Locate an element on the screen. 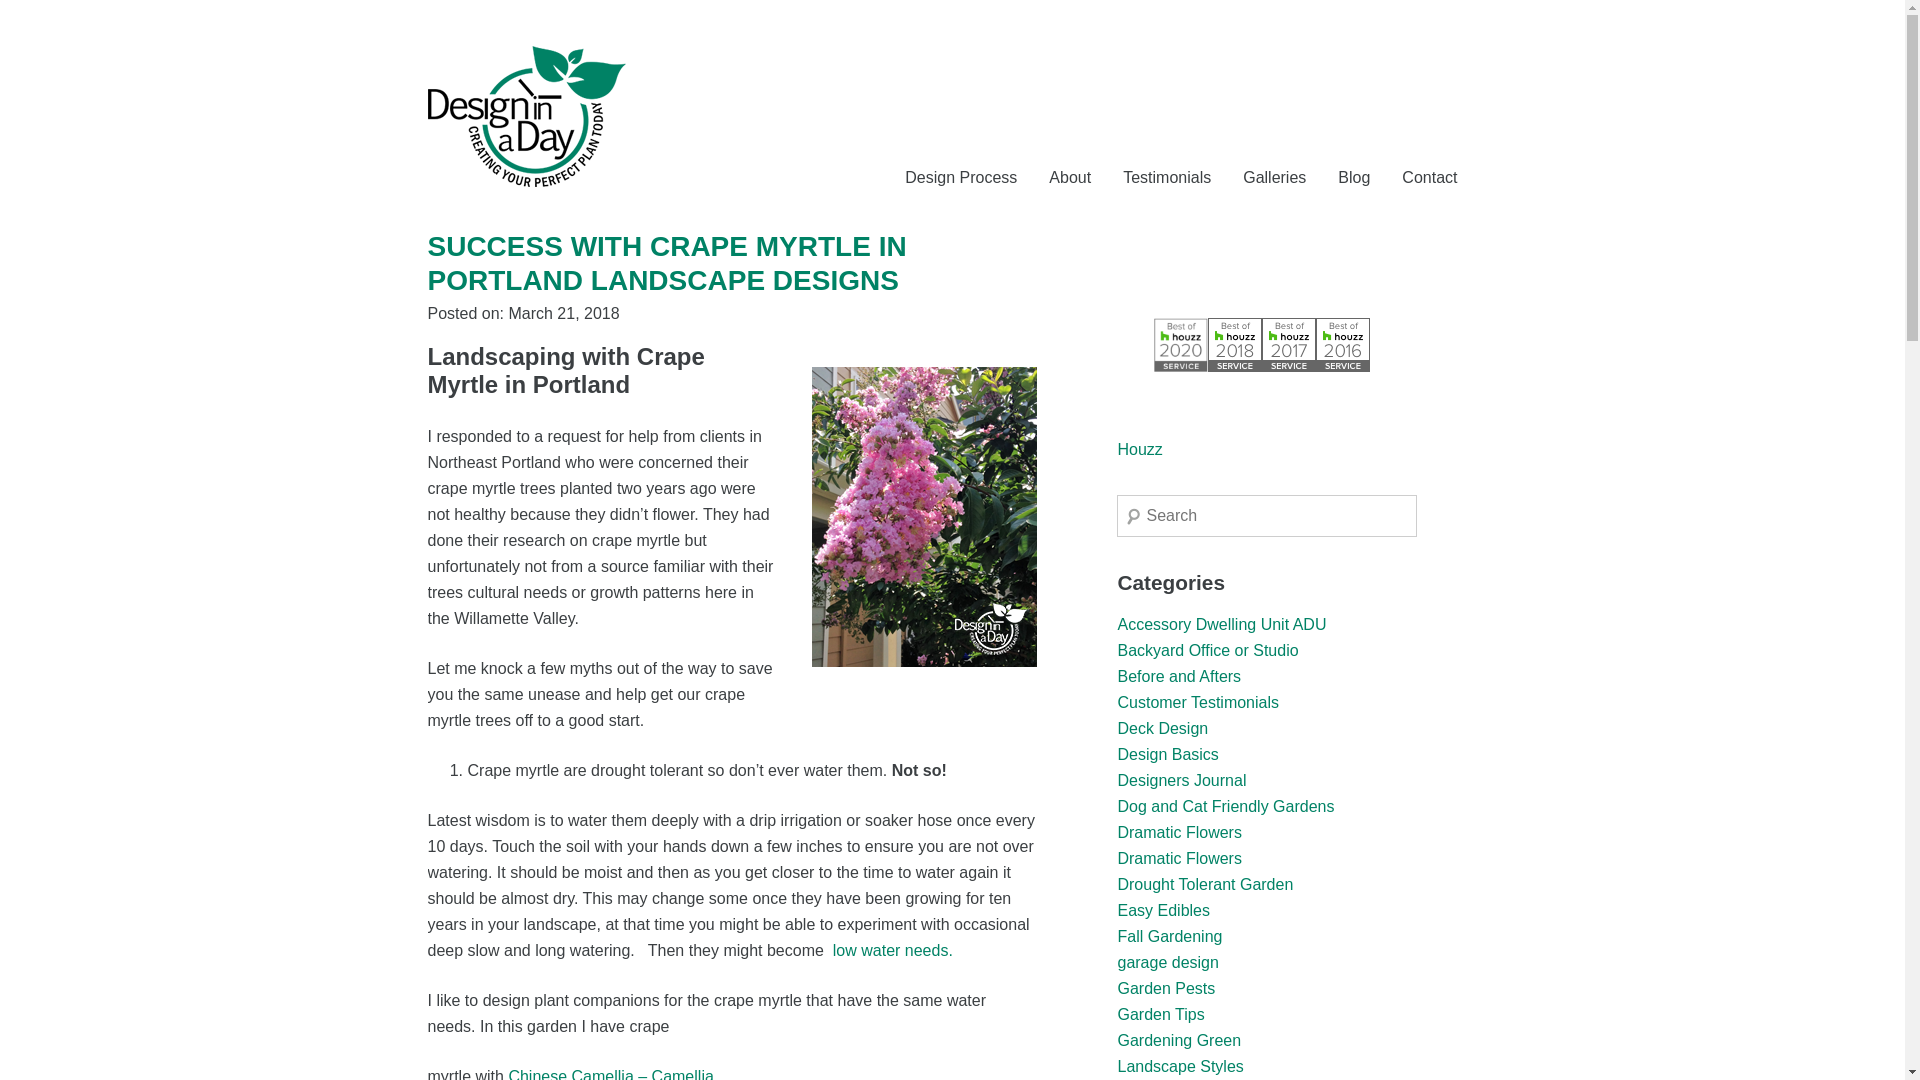  Blog is located at coordinates (1354, 177).